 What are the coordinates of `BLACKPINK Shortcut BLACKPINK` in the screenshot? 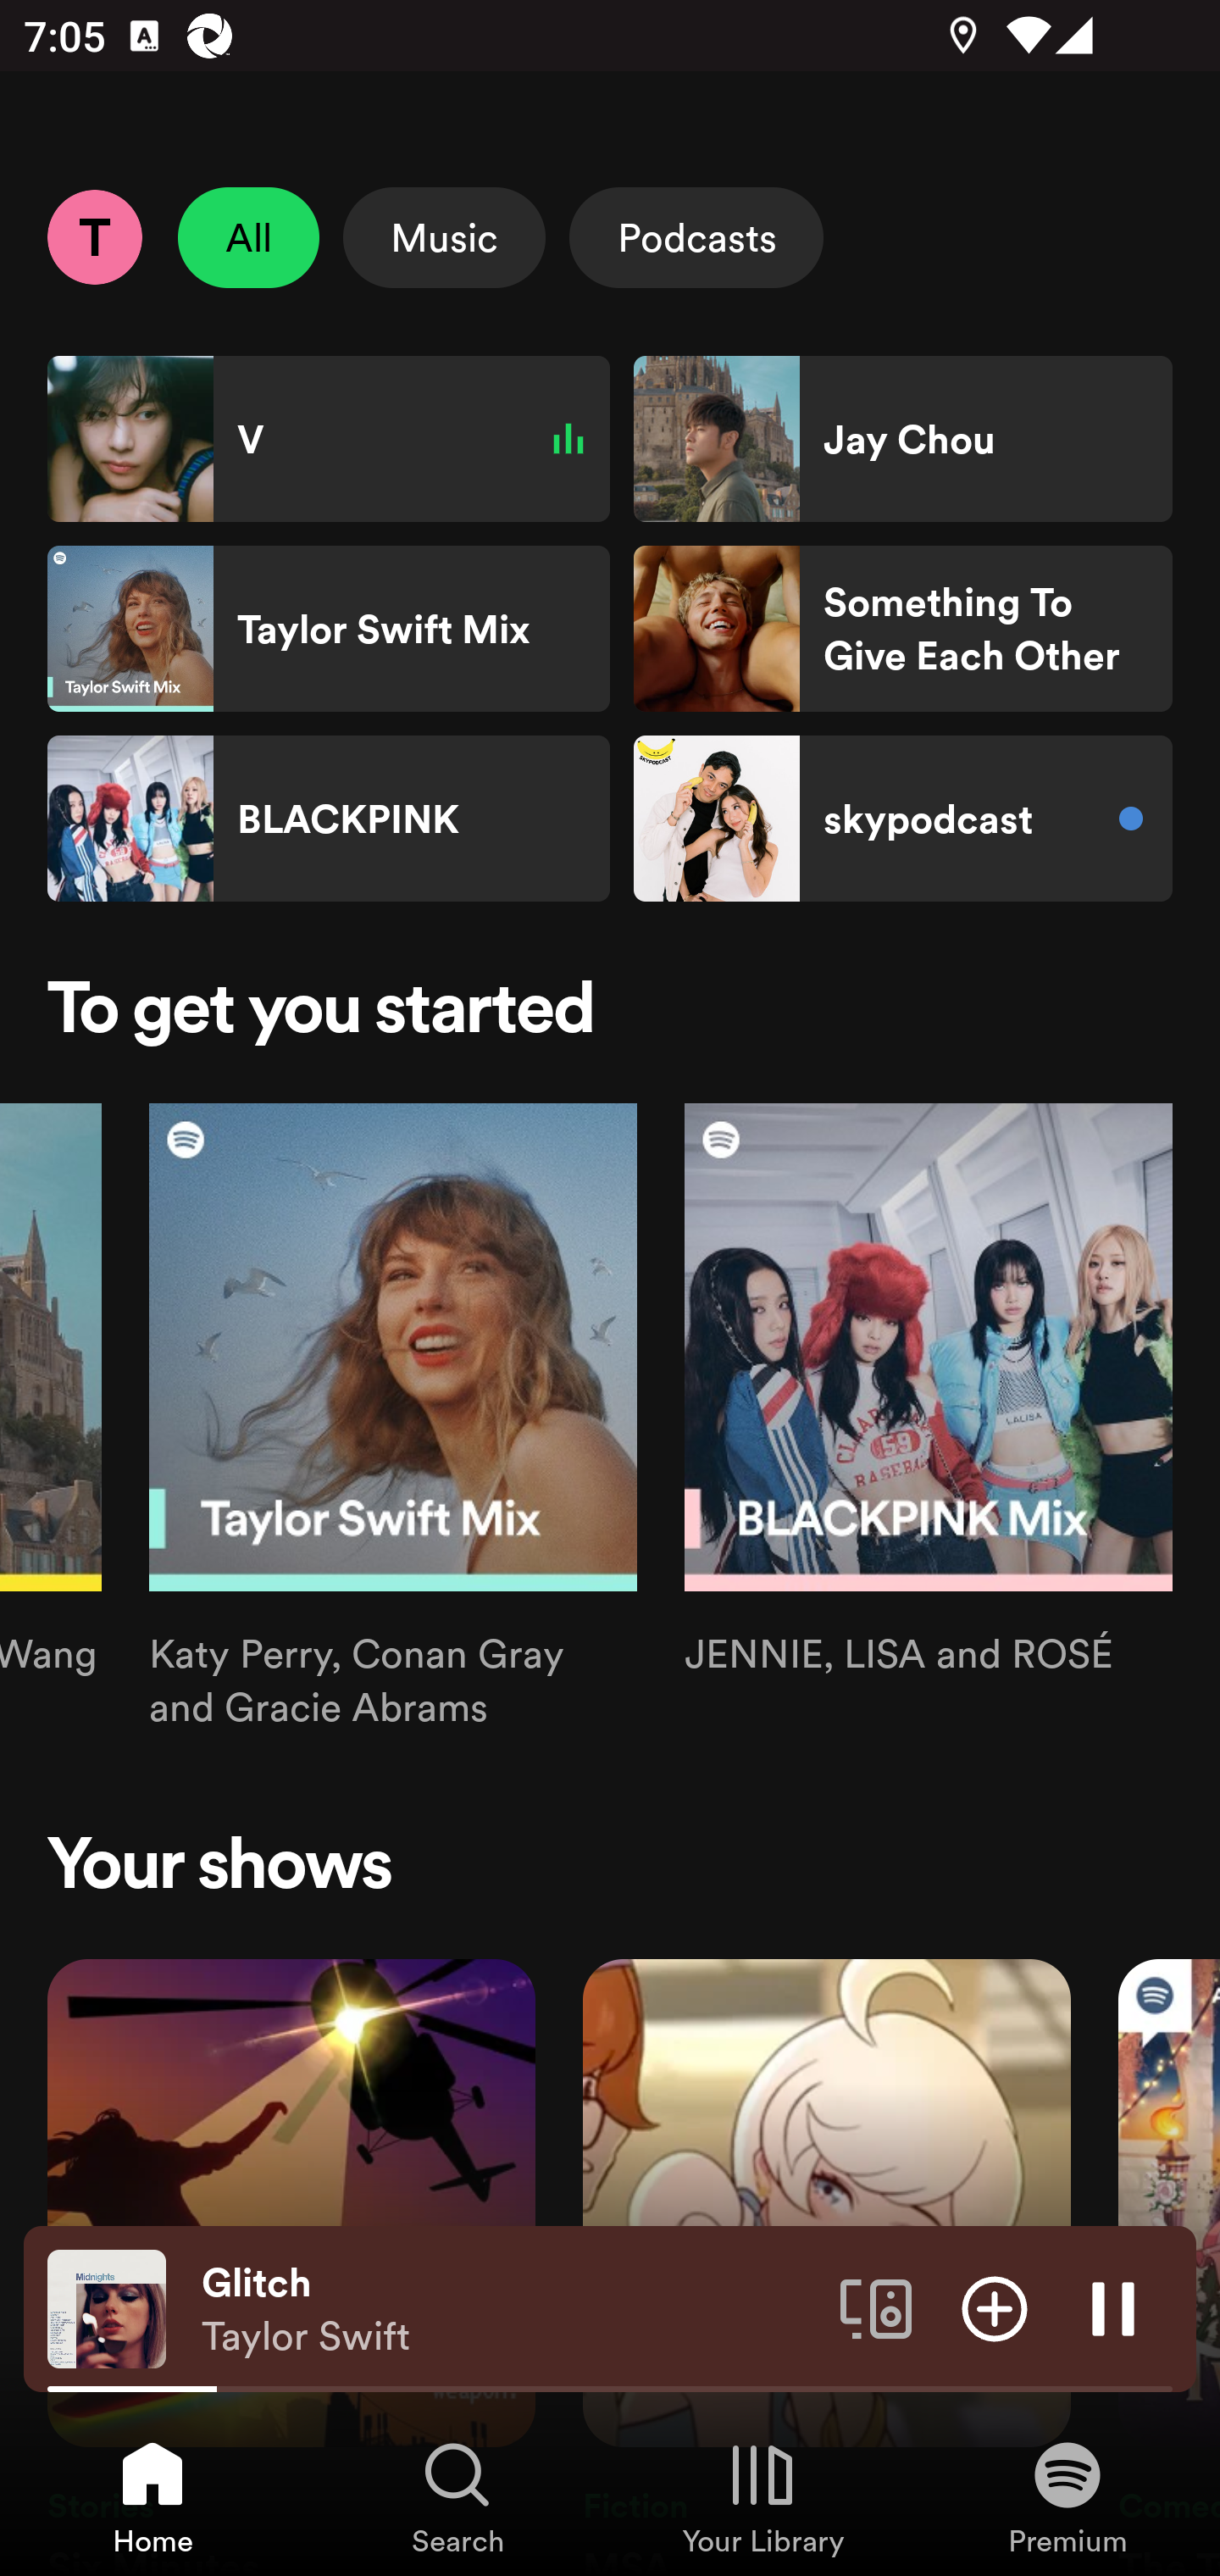 It's located at (329, 819).